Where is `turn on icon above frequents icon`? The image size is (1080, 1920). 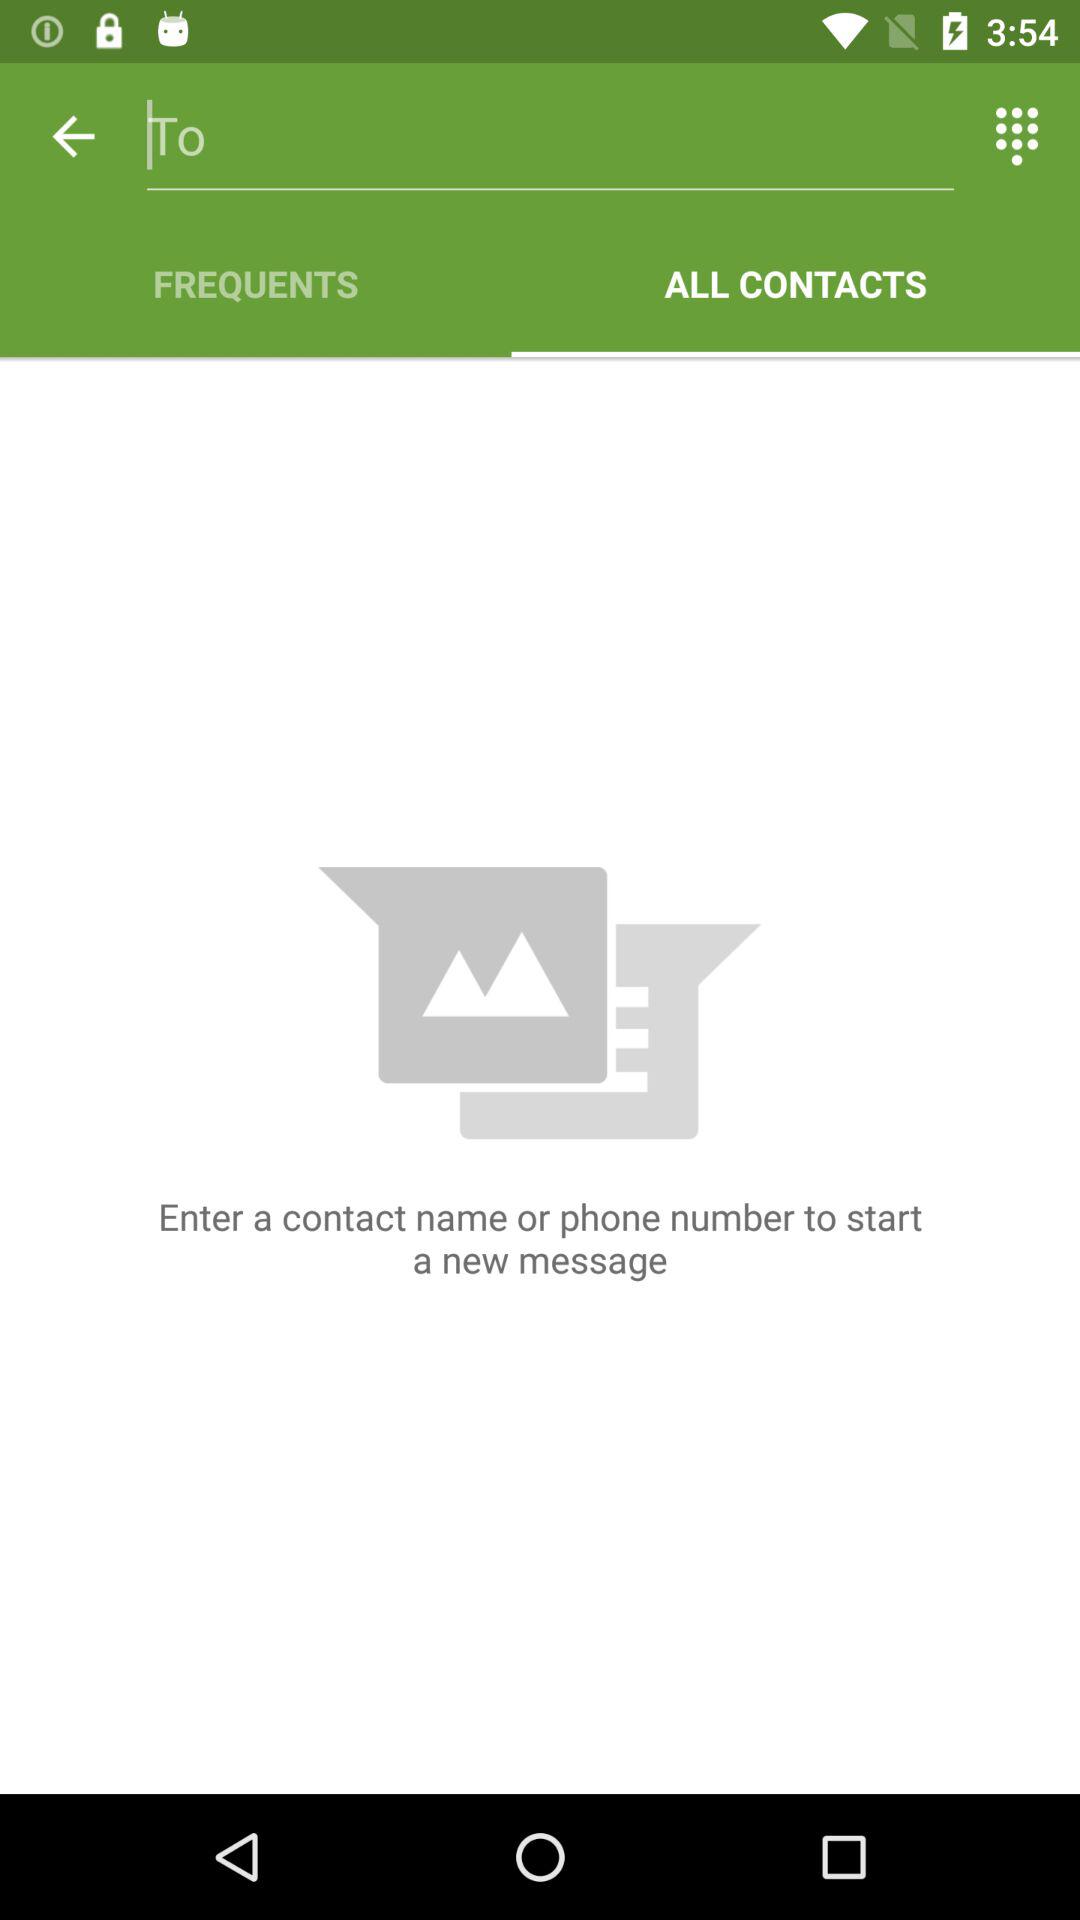
turn on icon above frequents icon is located at coordinates (73, 136).